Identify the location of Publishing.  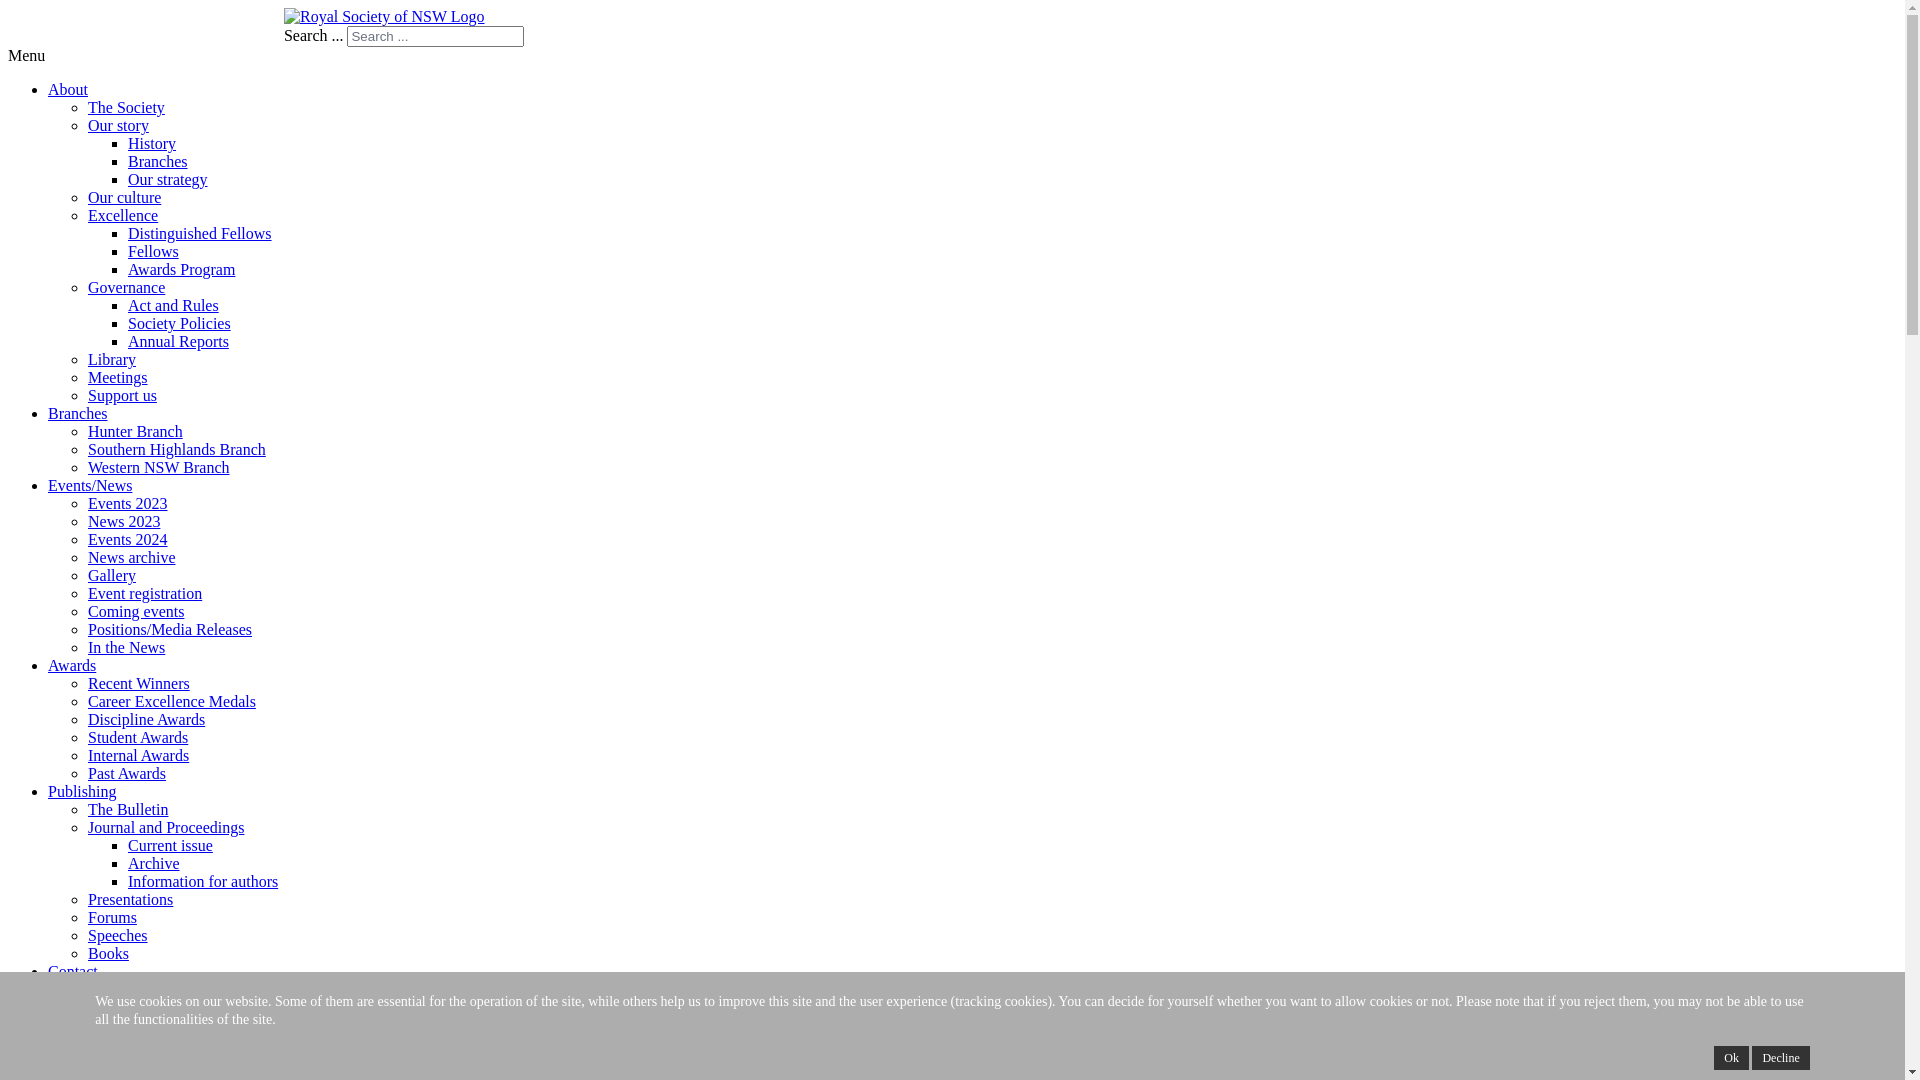
(82, 792).